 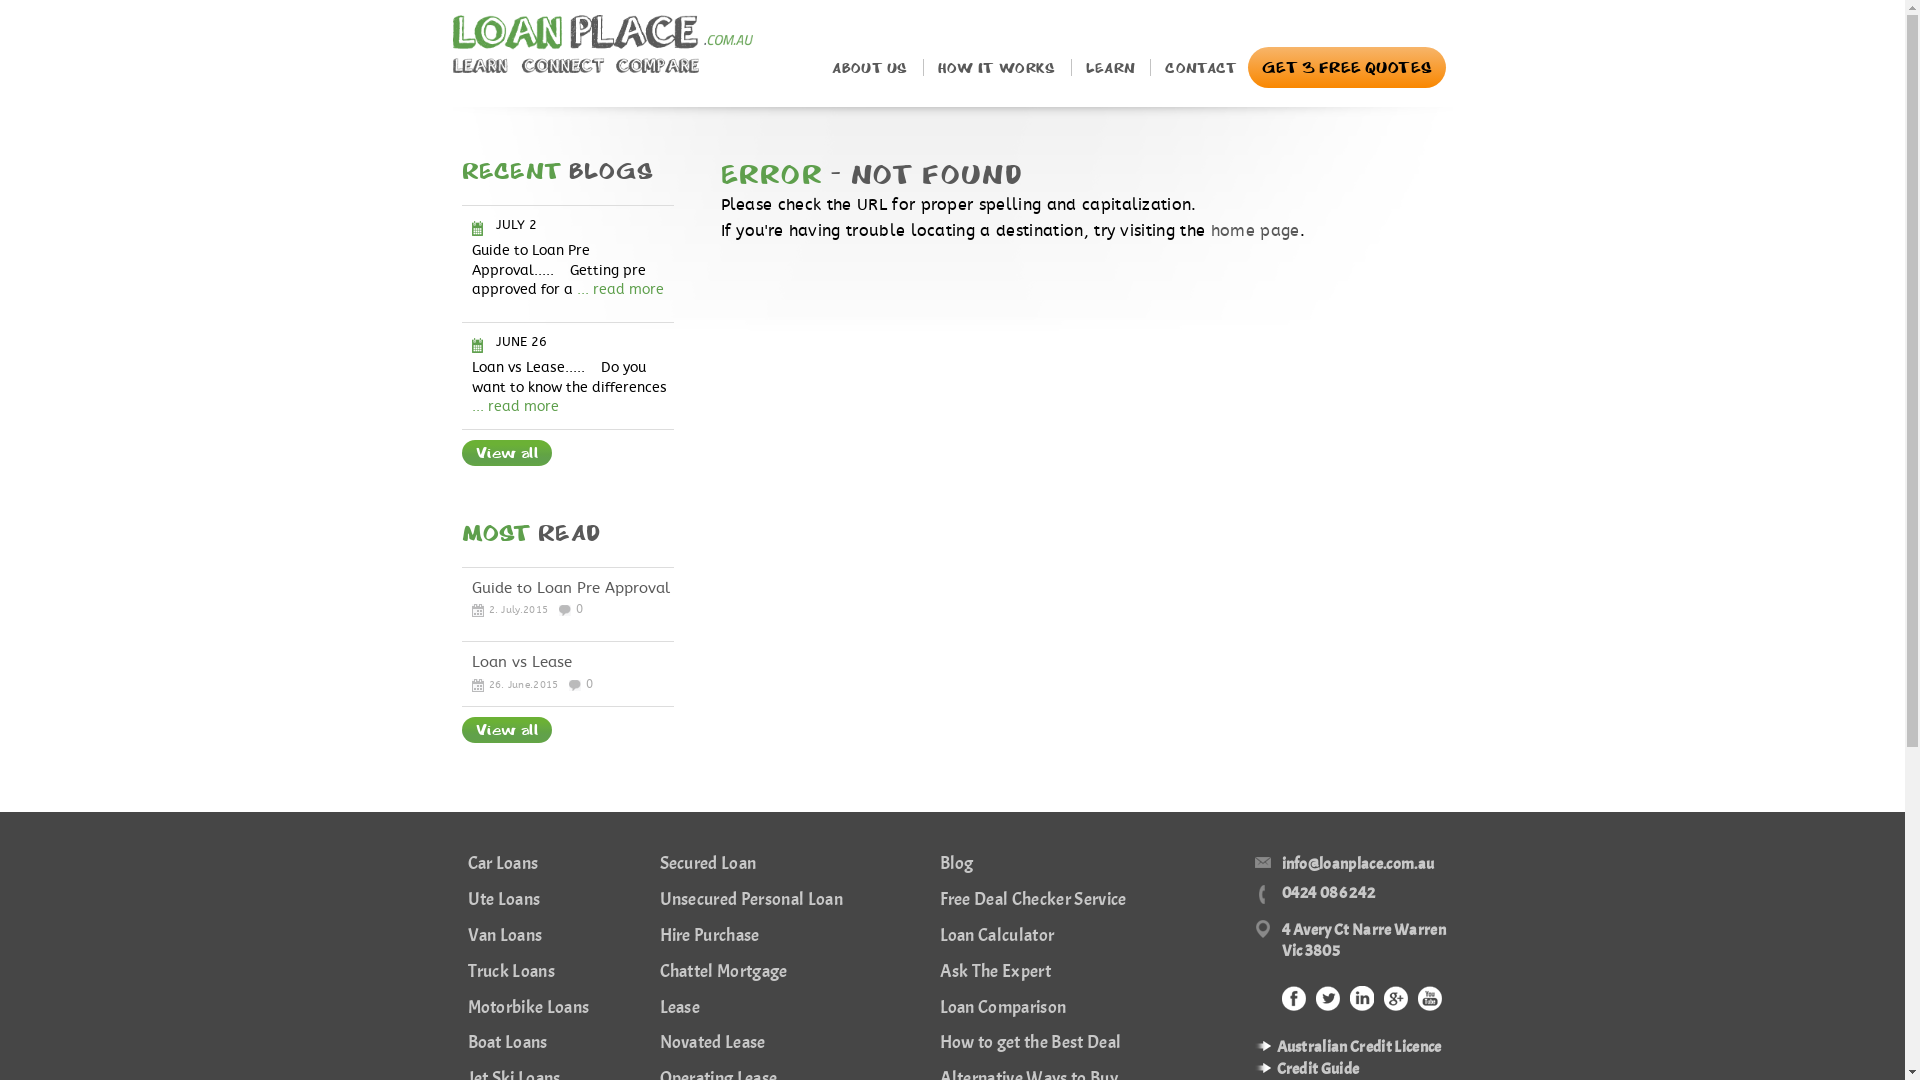 I want to click on home page, so click(x=1256, y=231).